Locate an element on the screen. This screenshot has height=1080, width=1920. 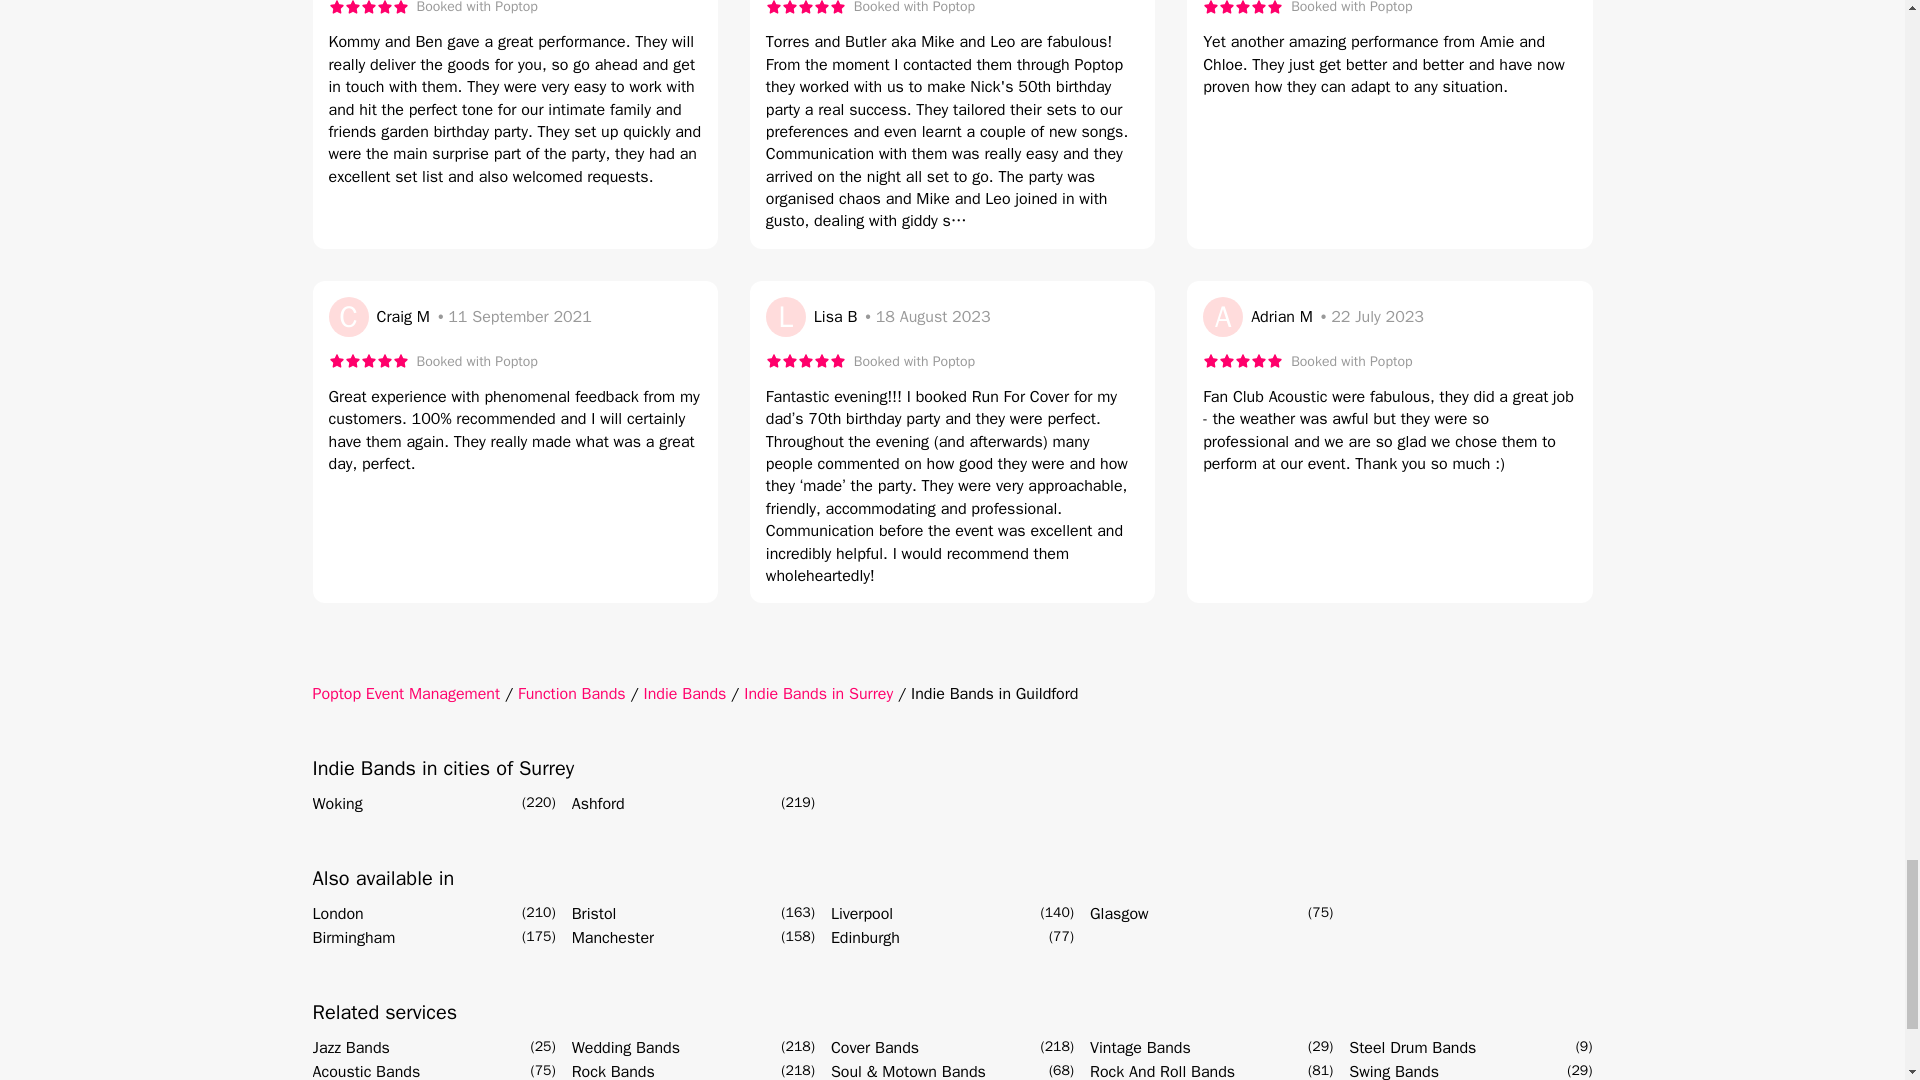
Liverpool is located at coordinates (862, 913).